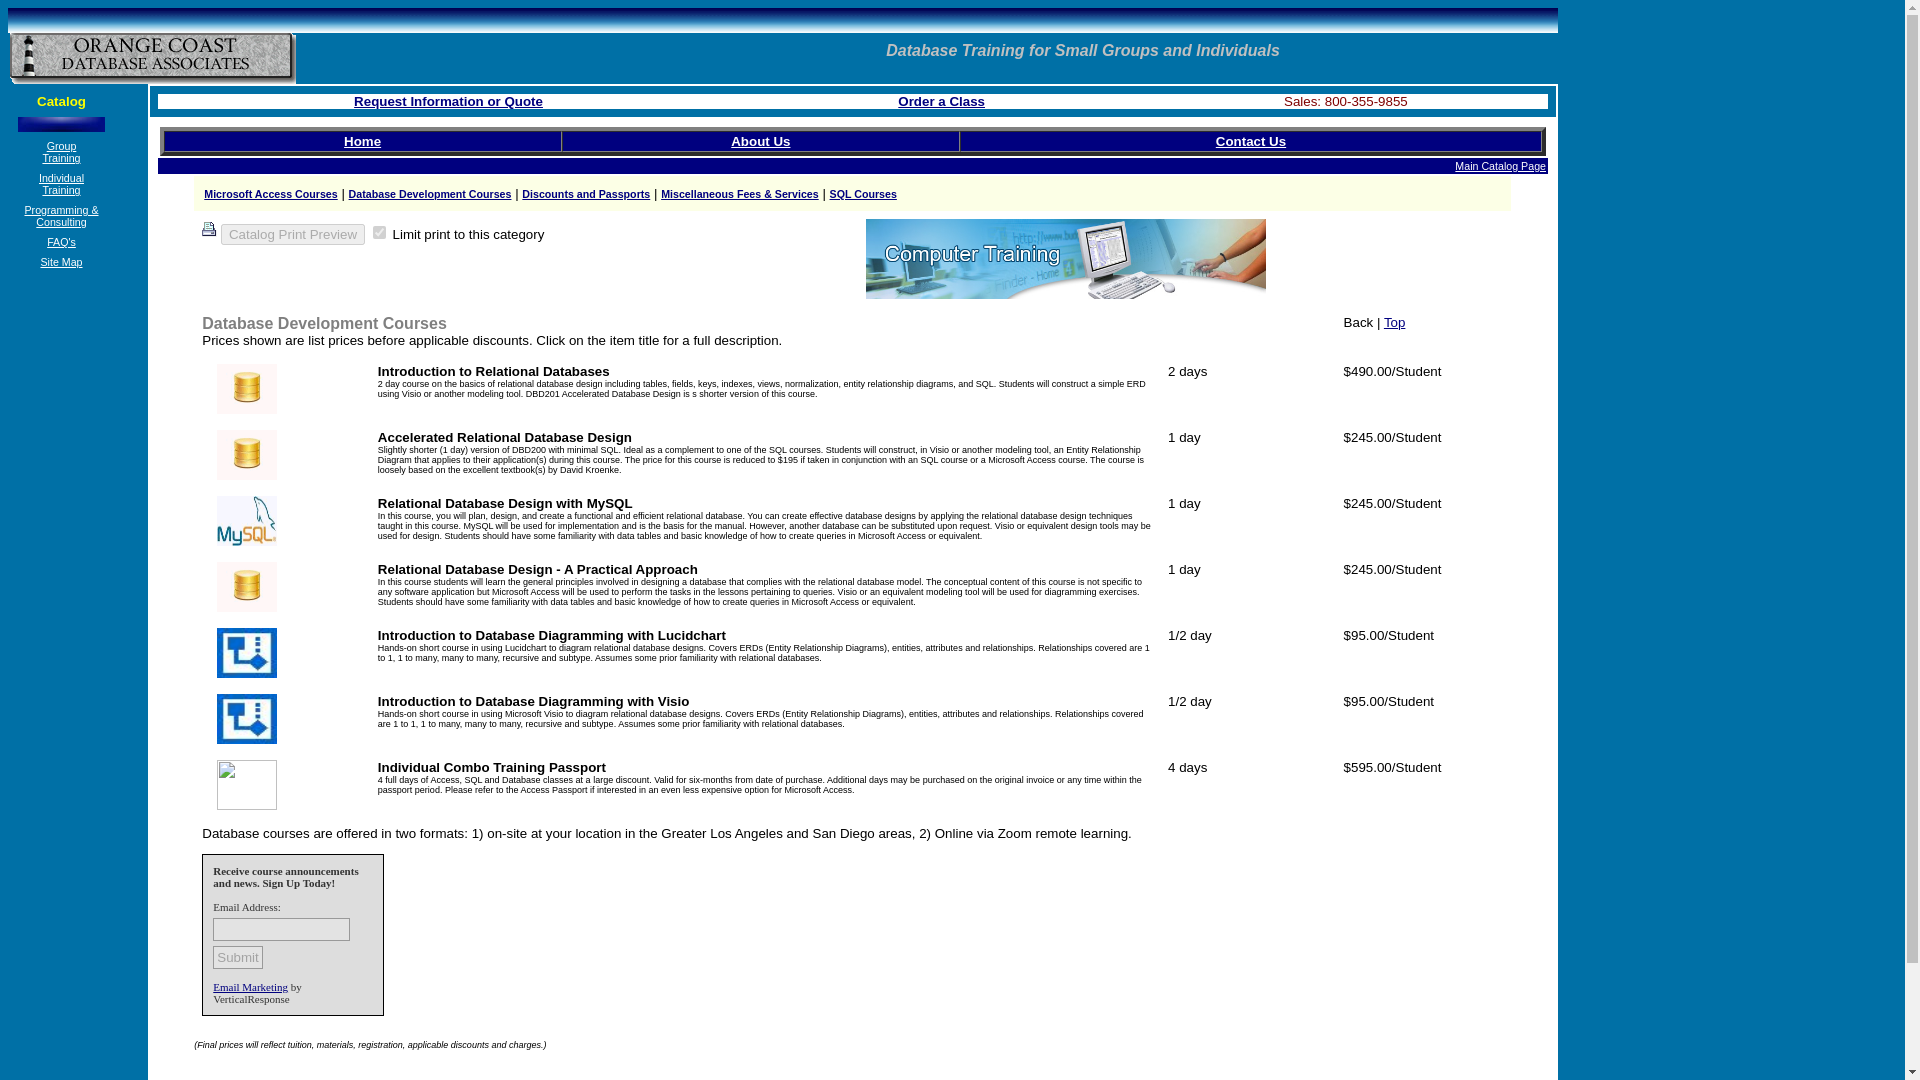 This screenshot has width=1920, height=1080. I want to click on Main Catalog Page, so click(1500, 165).